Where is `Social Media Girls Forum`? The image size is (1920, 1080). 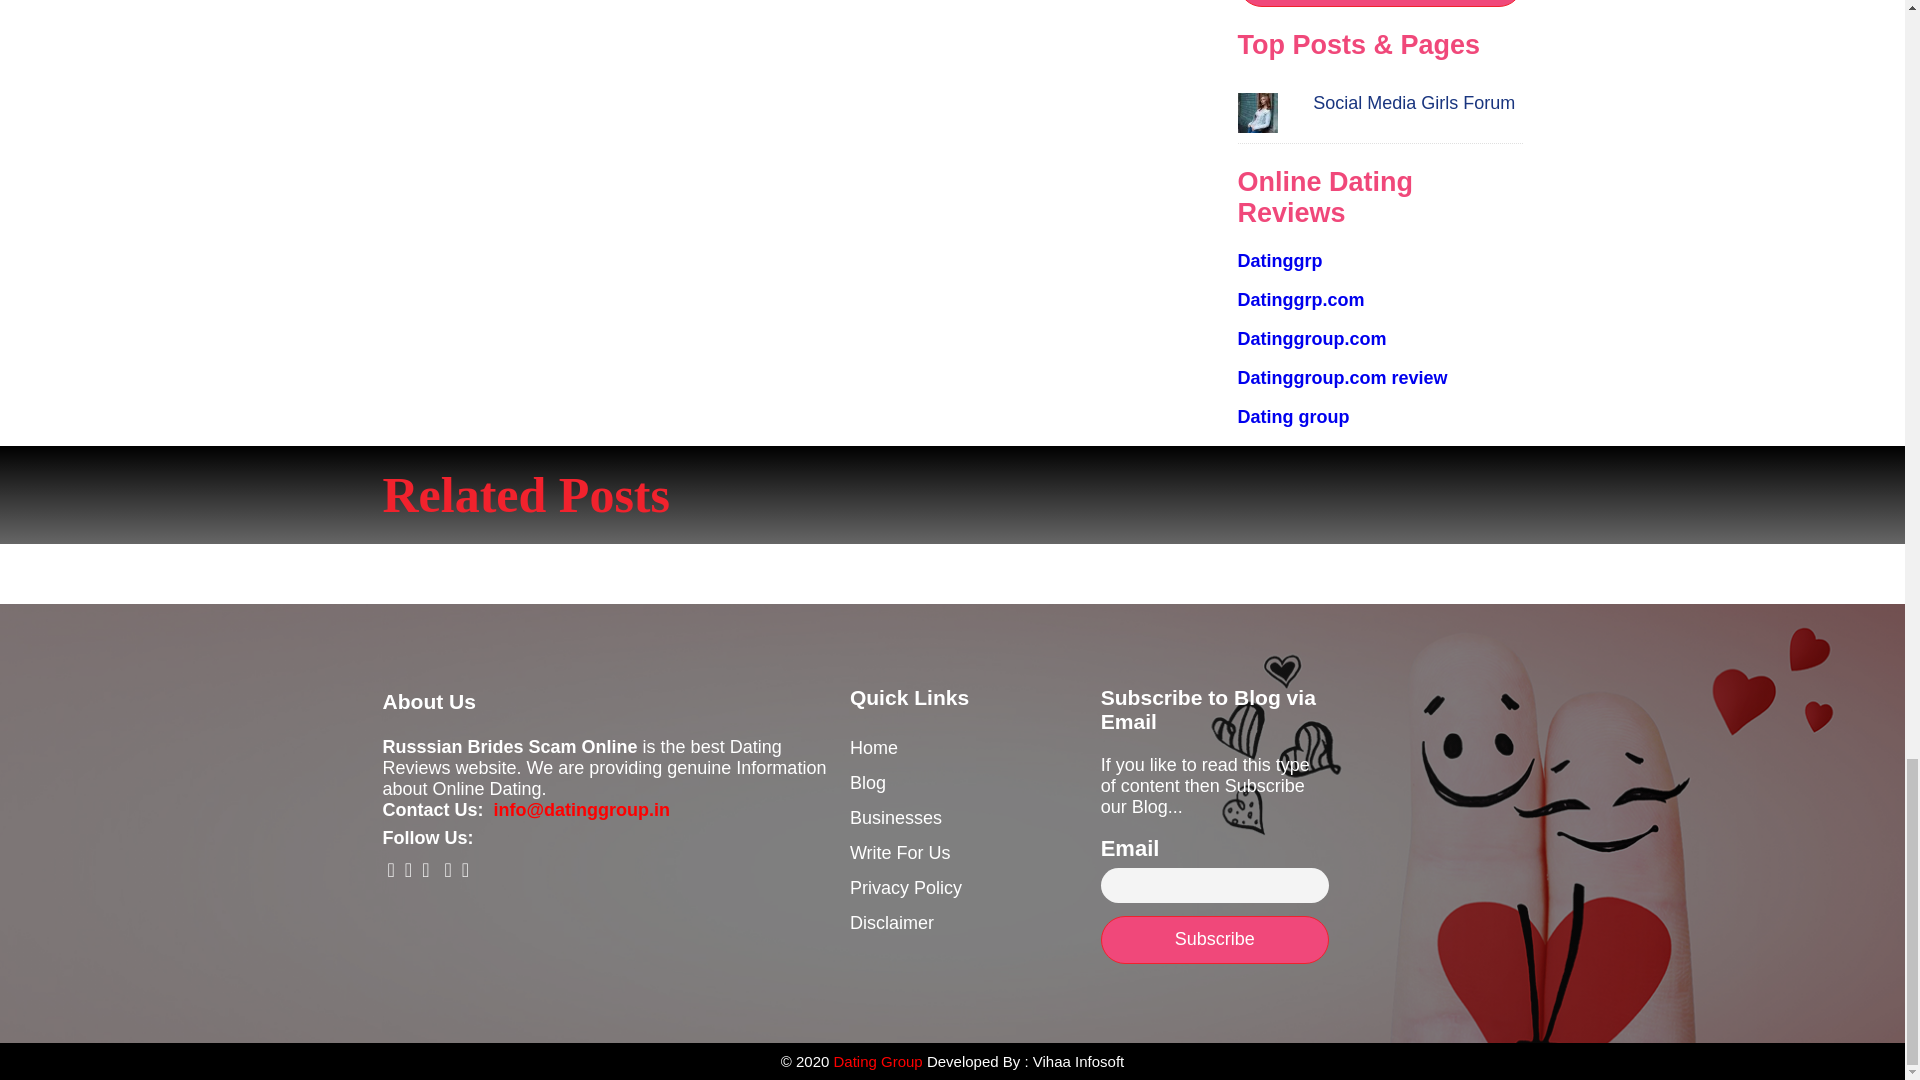 Social Media Girls Forum is located at coordinates (1414, 102).